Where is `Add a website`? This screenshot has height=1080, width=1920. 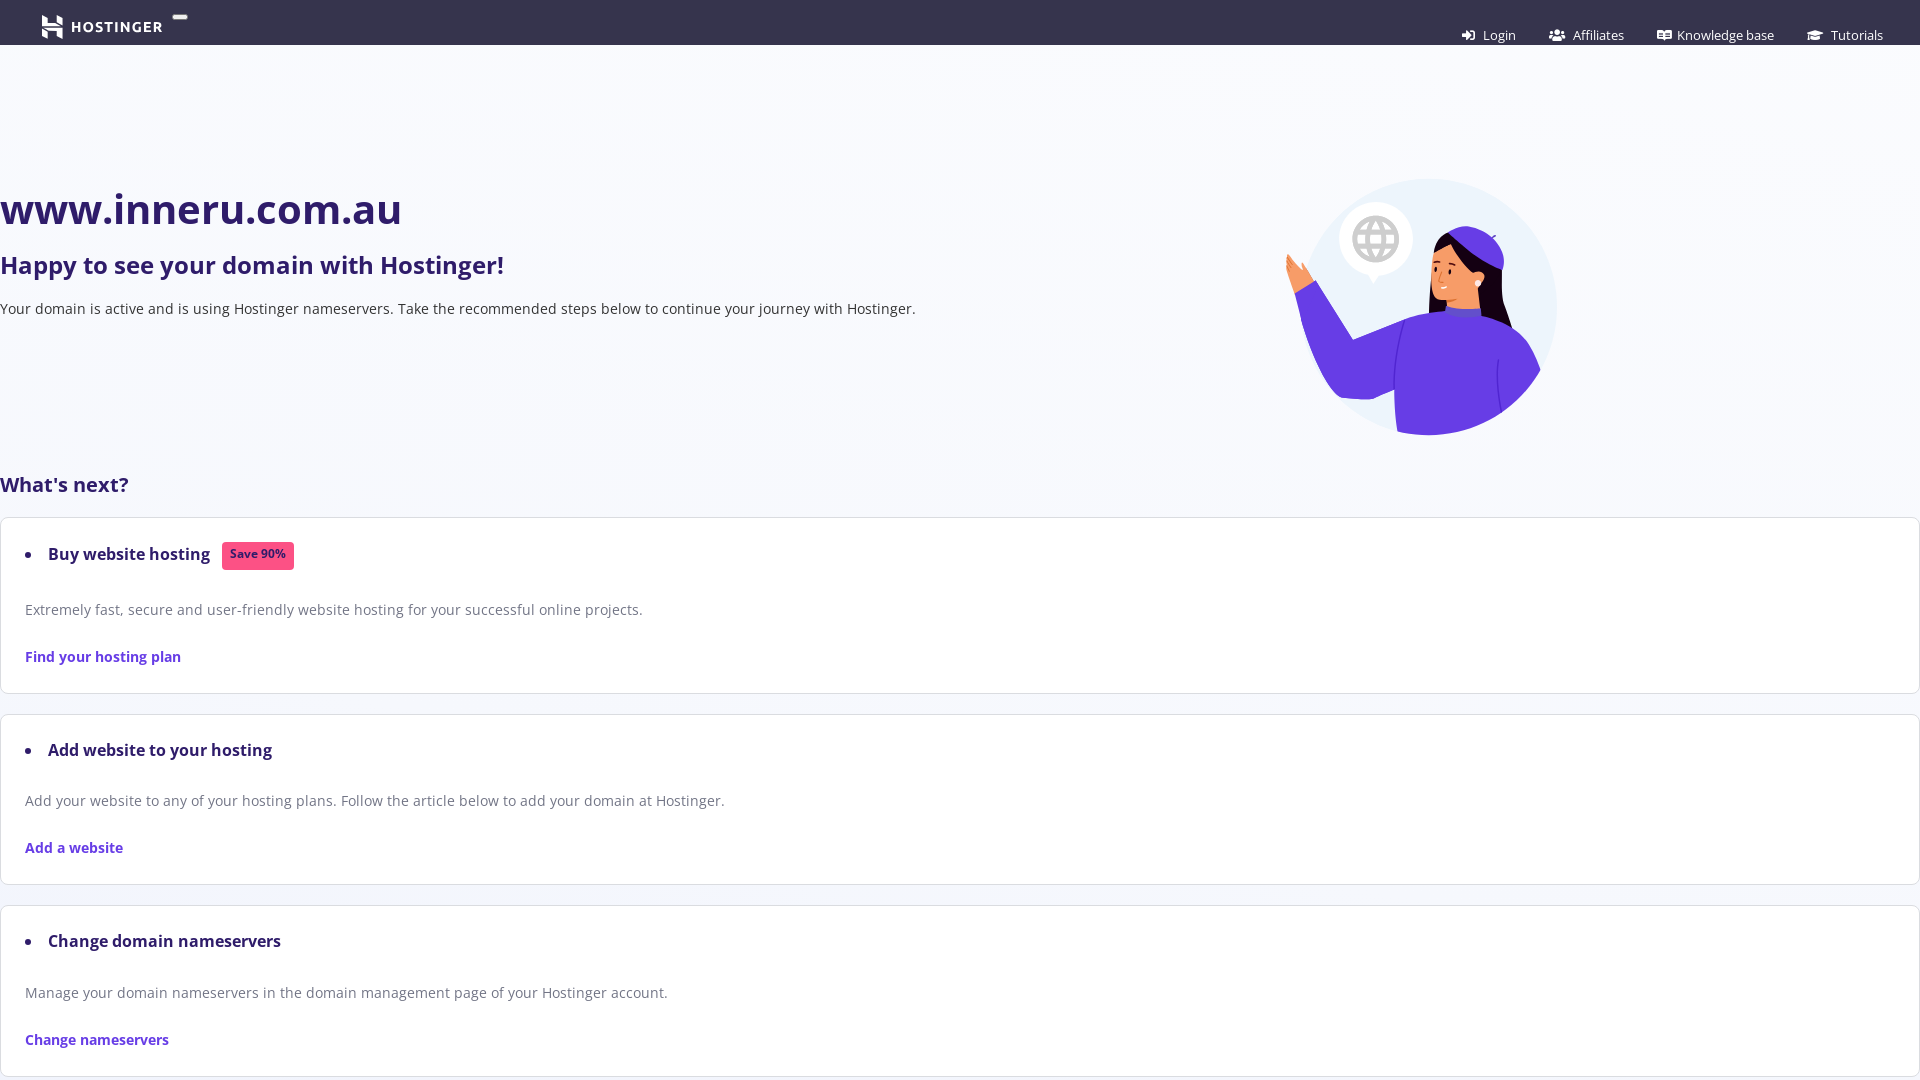 Add a website is located at coordinates (74, 848).